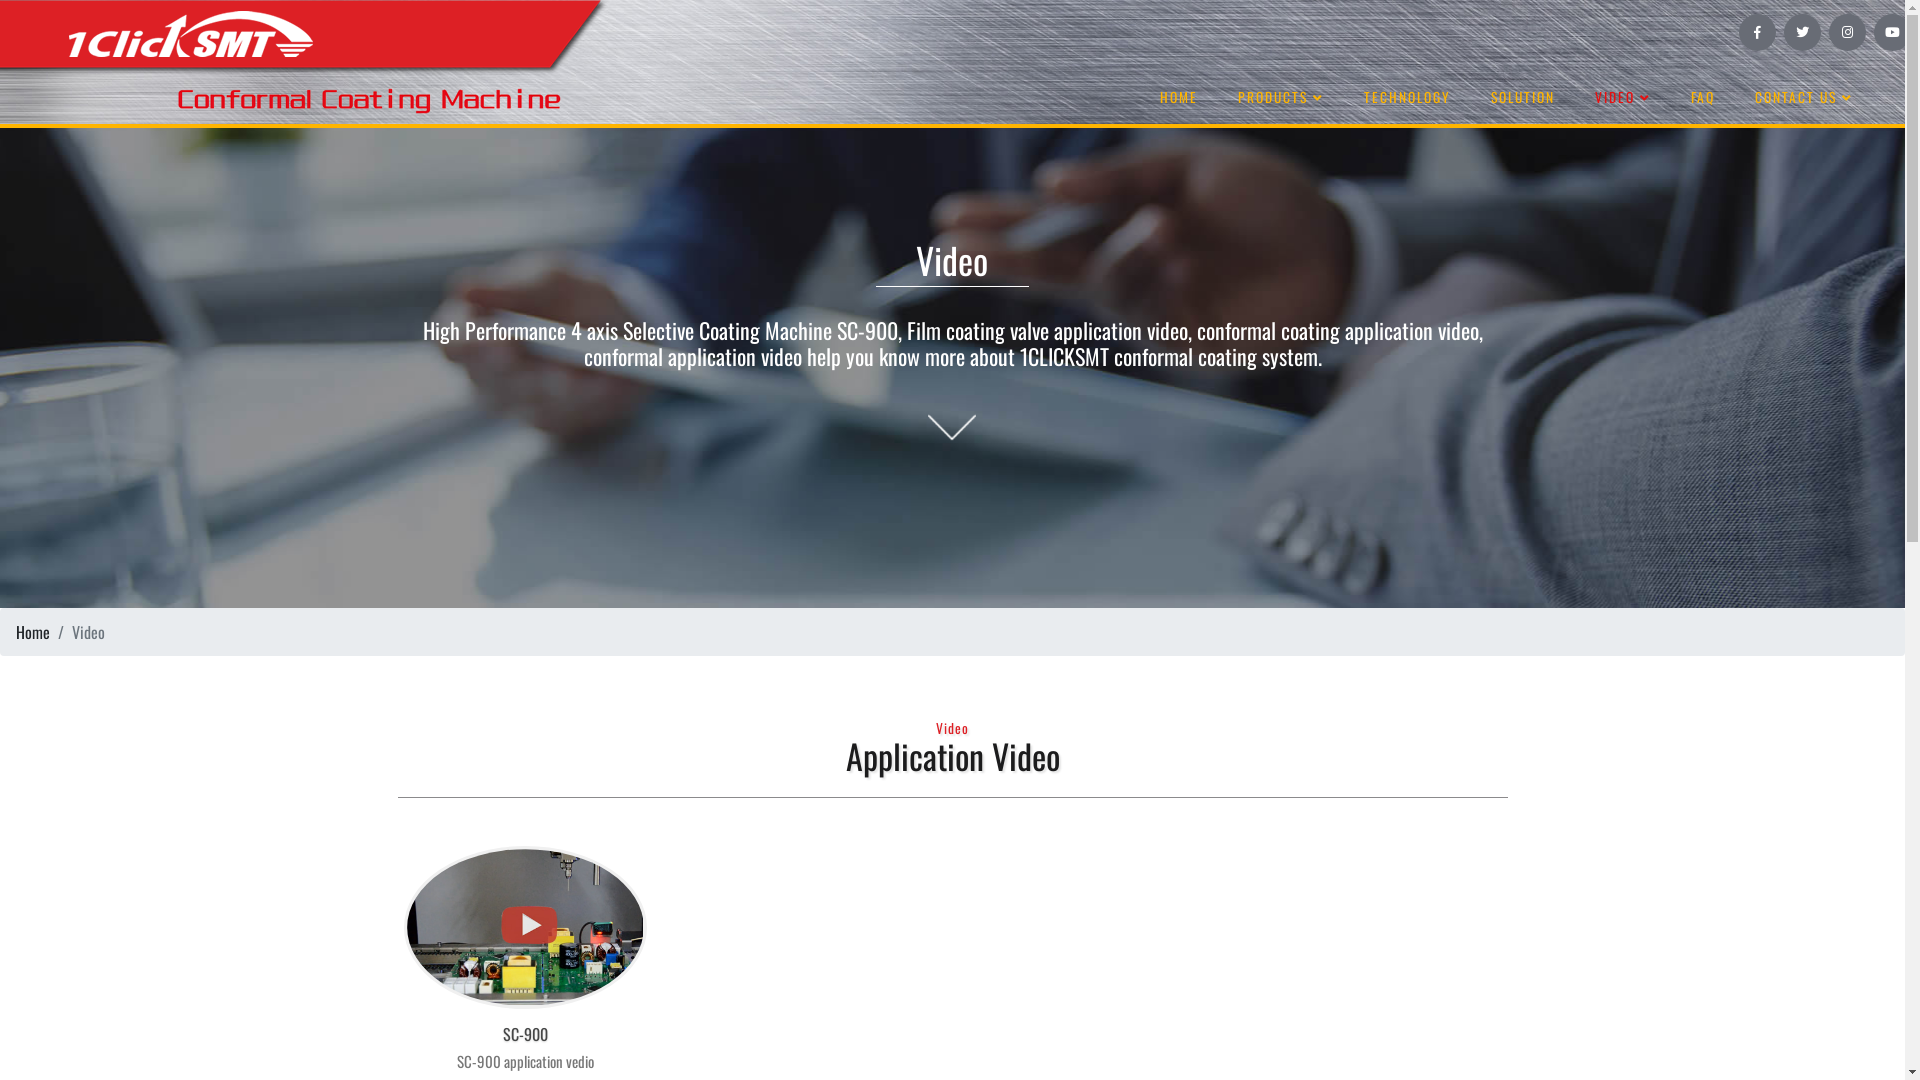 The height and width of the screenshot is (1080, 1920). Describe the element at coordinates (33, 632) in the screenshot. I see `Home` at that location.